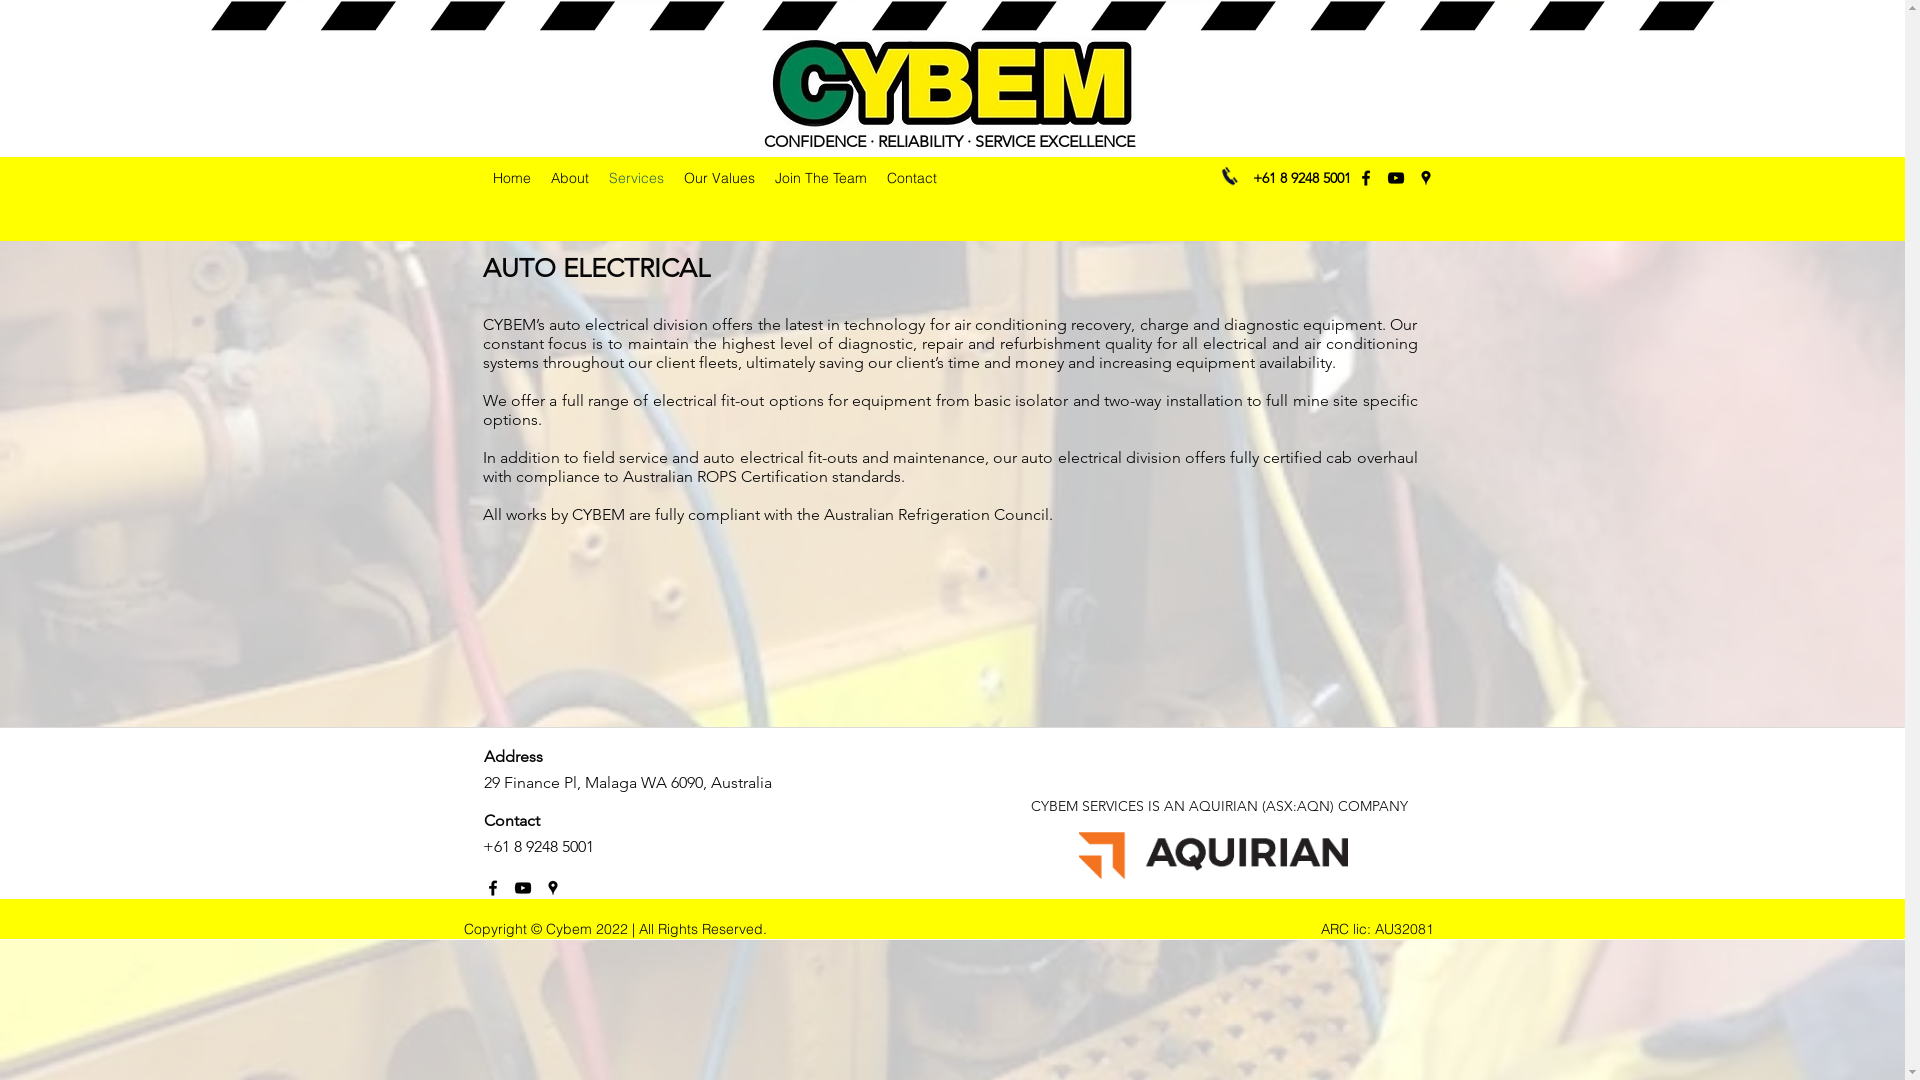  I want to click on Services, so click(636, 178).